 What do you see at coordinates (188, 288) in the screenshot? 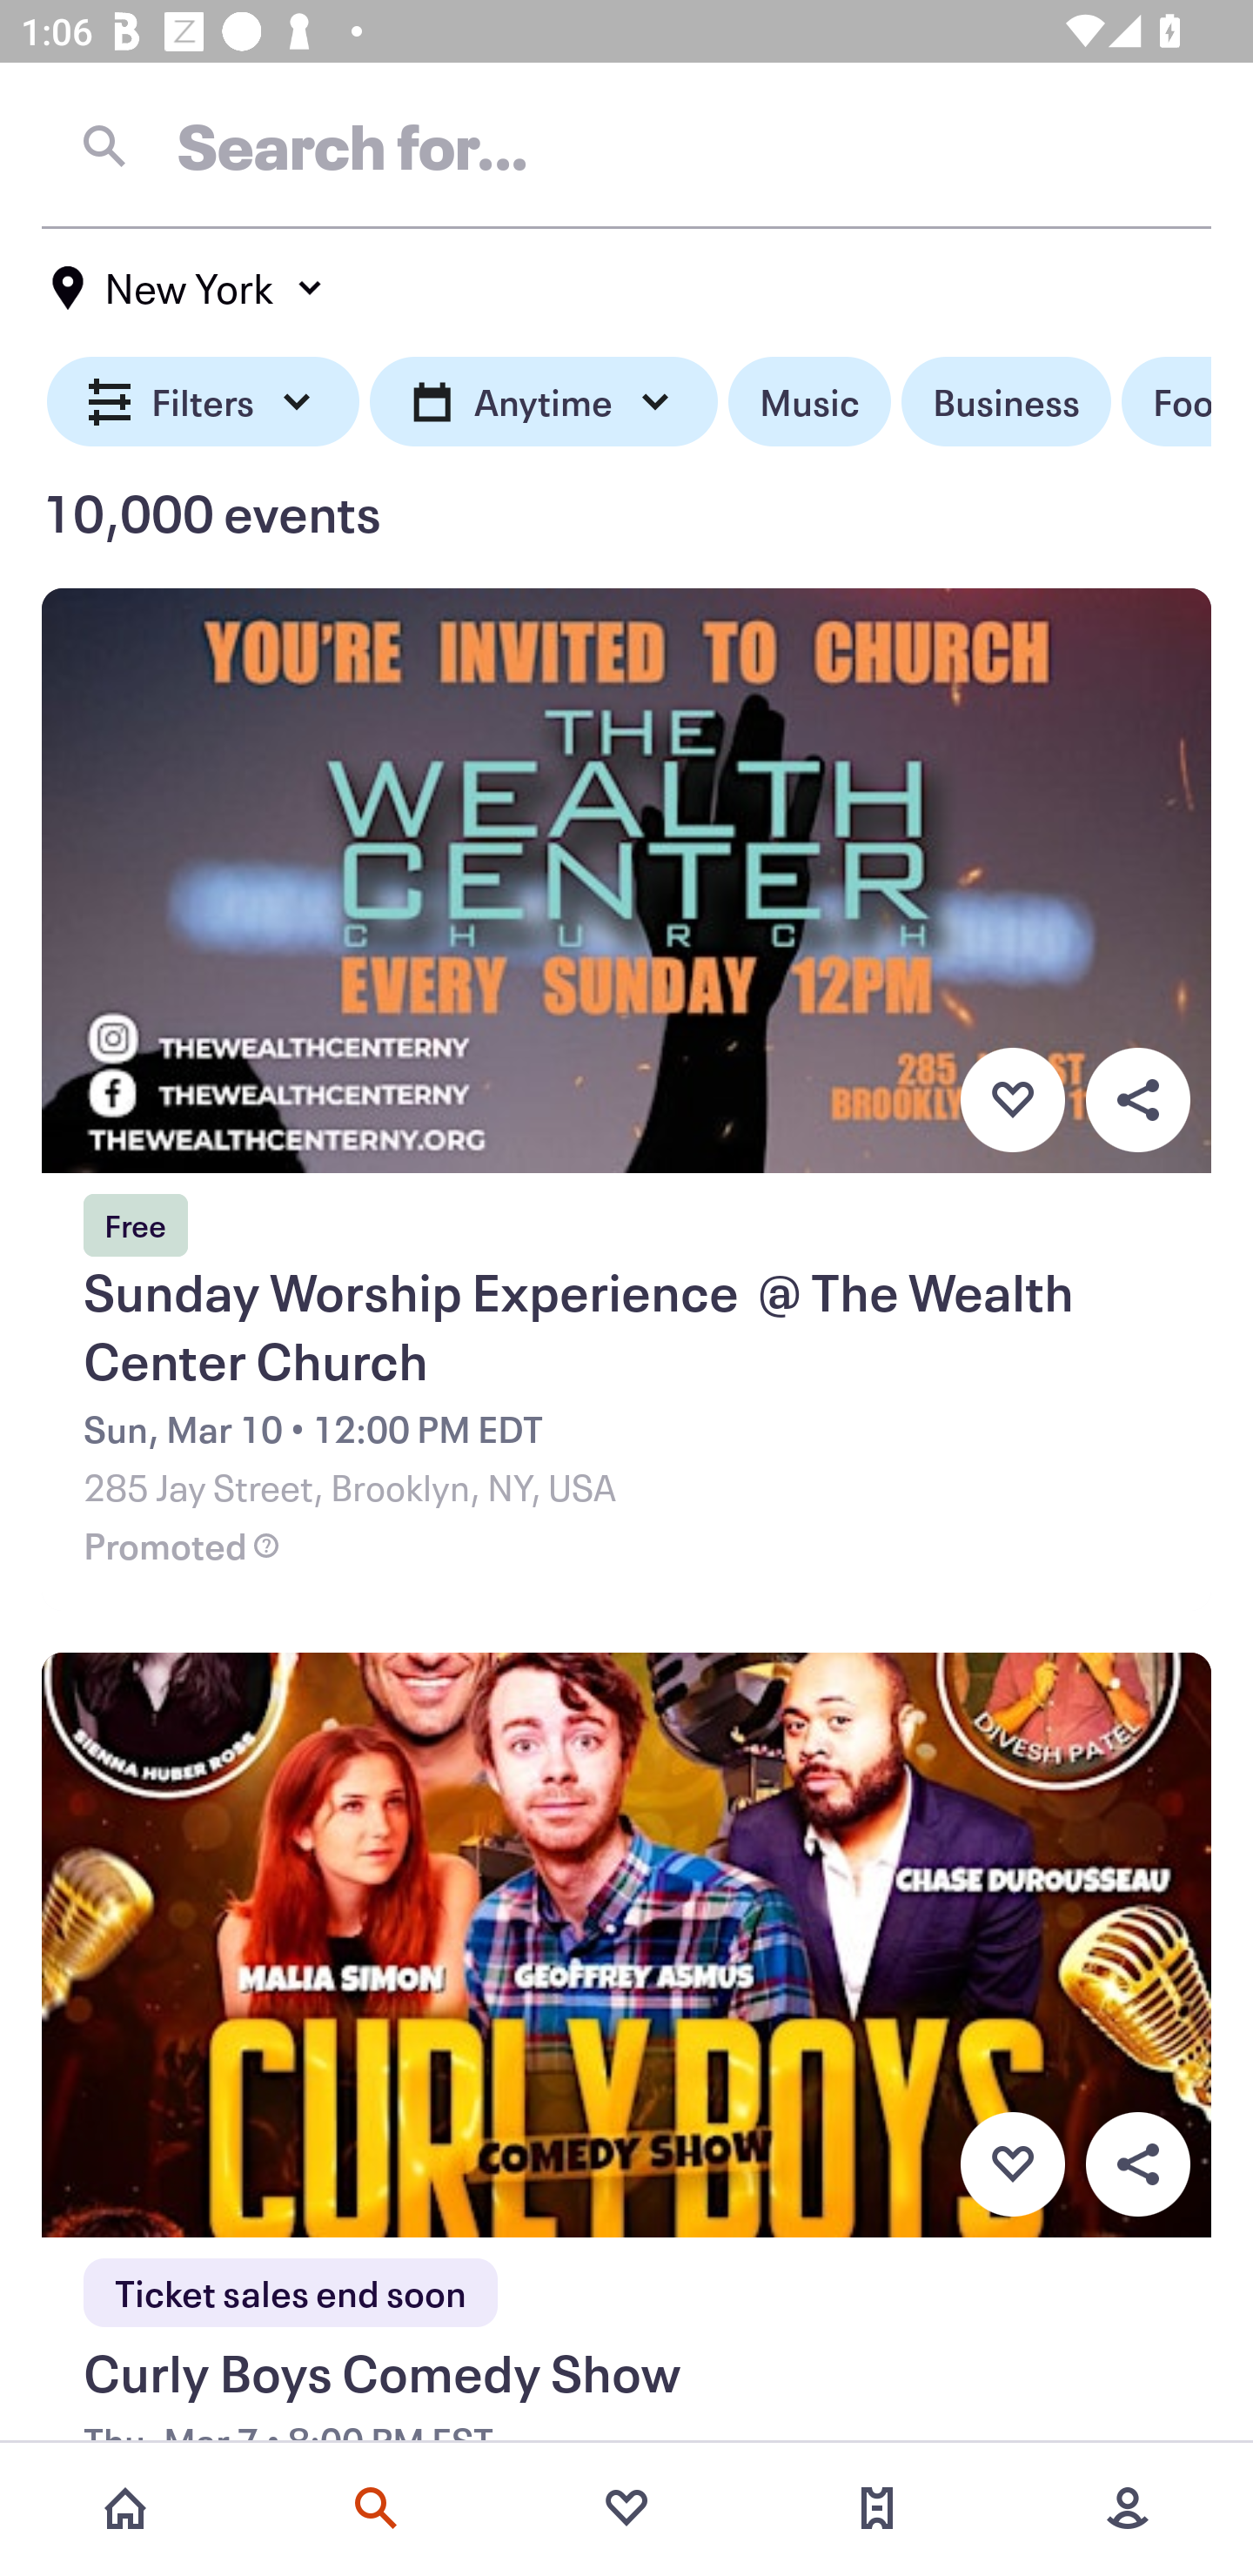
I see `New York` at bounding box center [188, 288].